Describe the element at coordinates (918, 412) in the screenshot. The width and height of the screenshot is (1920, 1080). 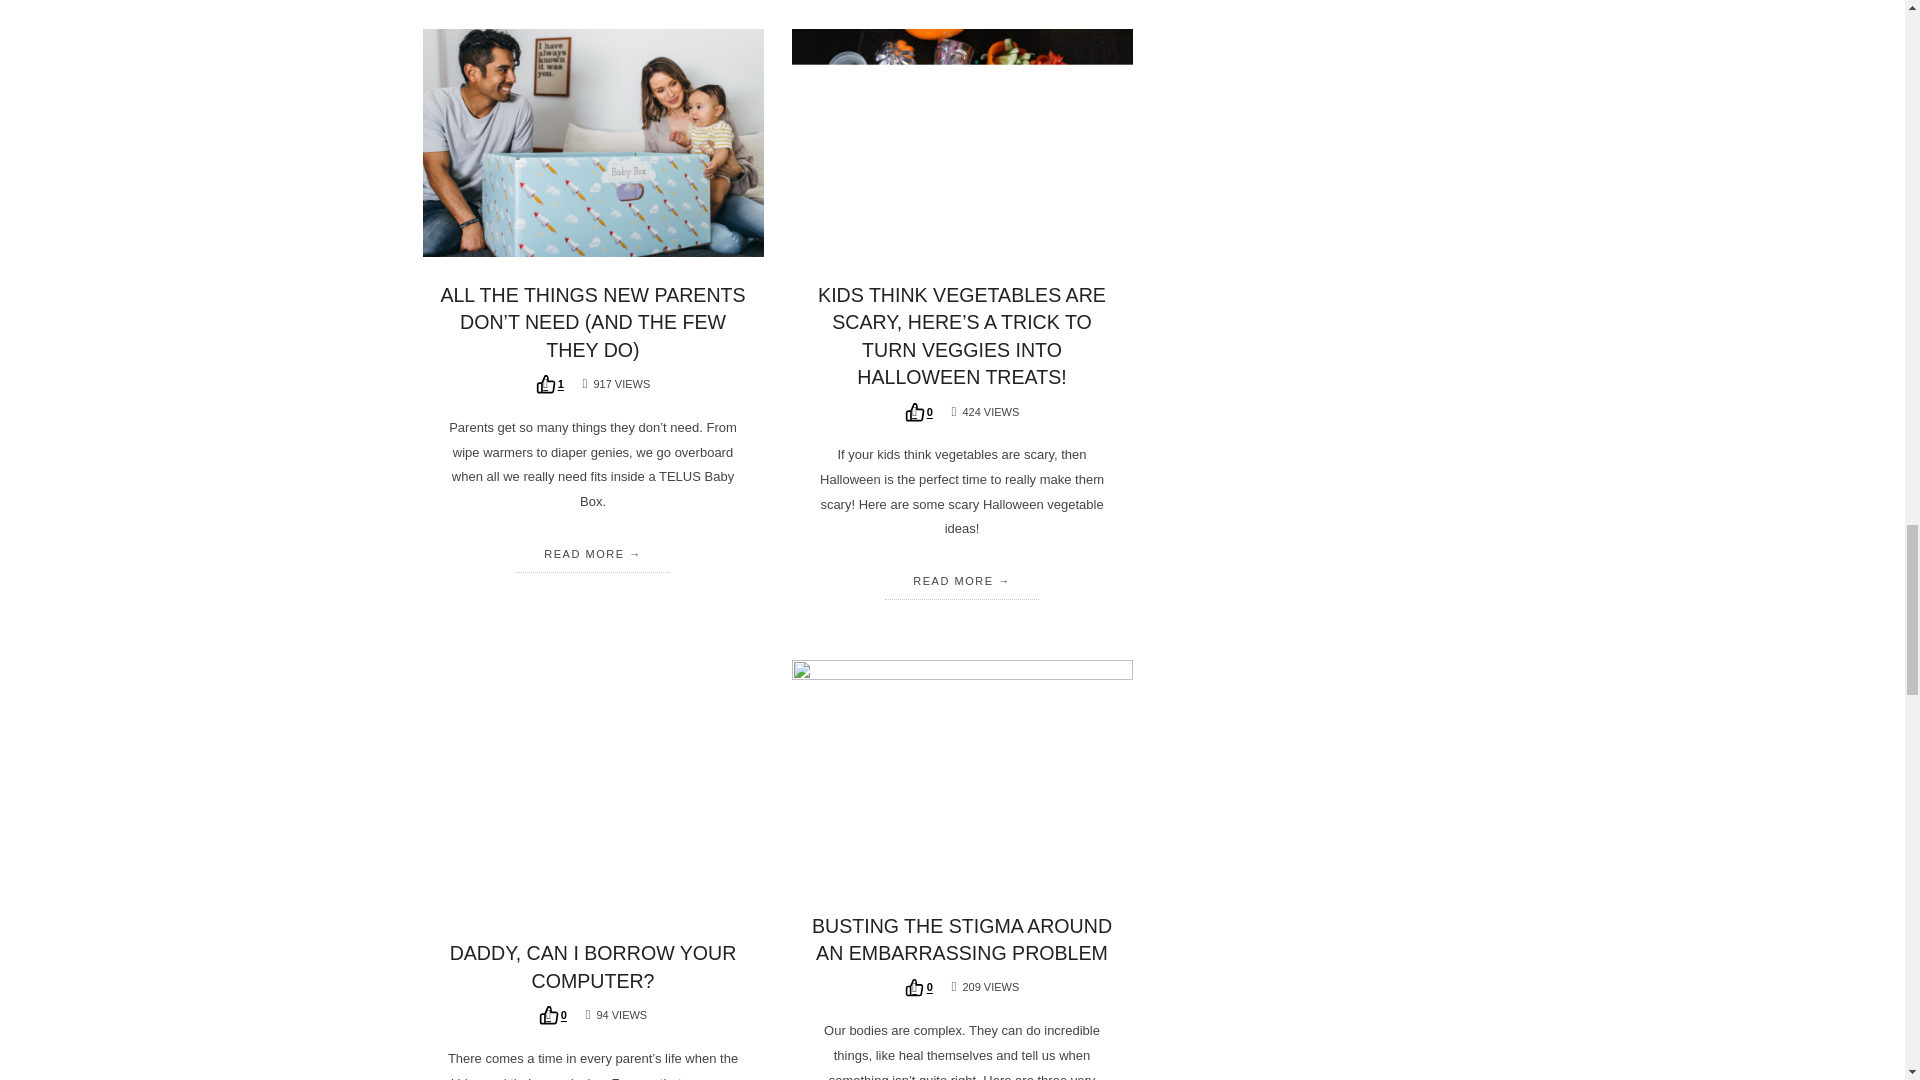
I see `Recommend this` at that location.